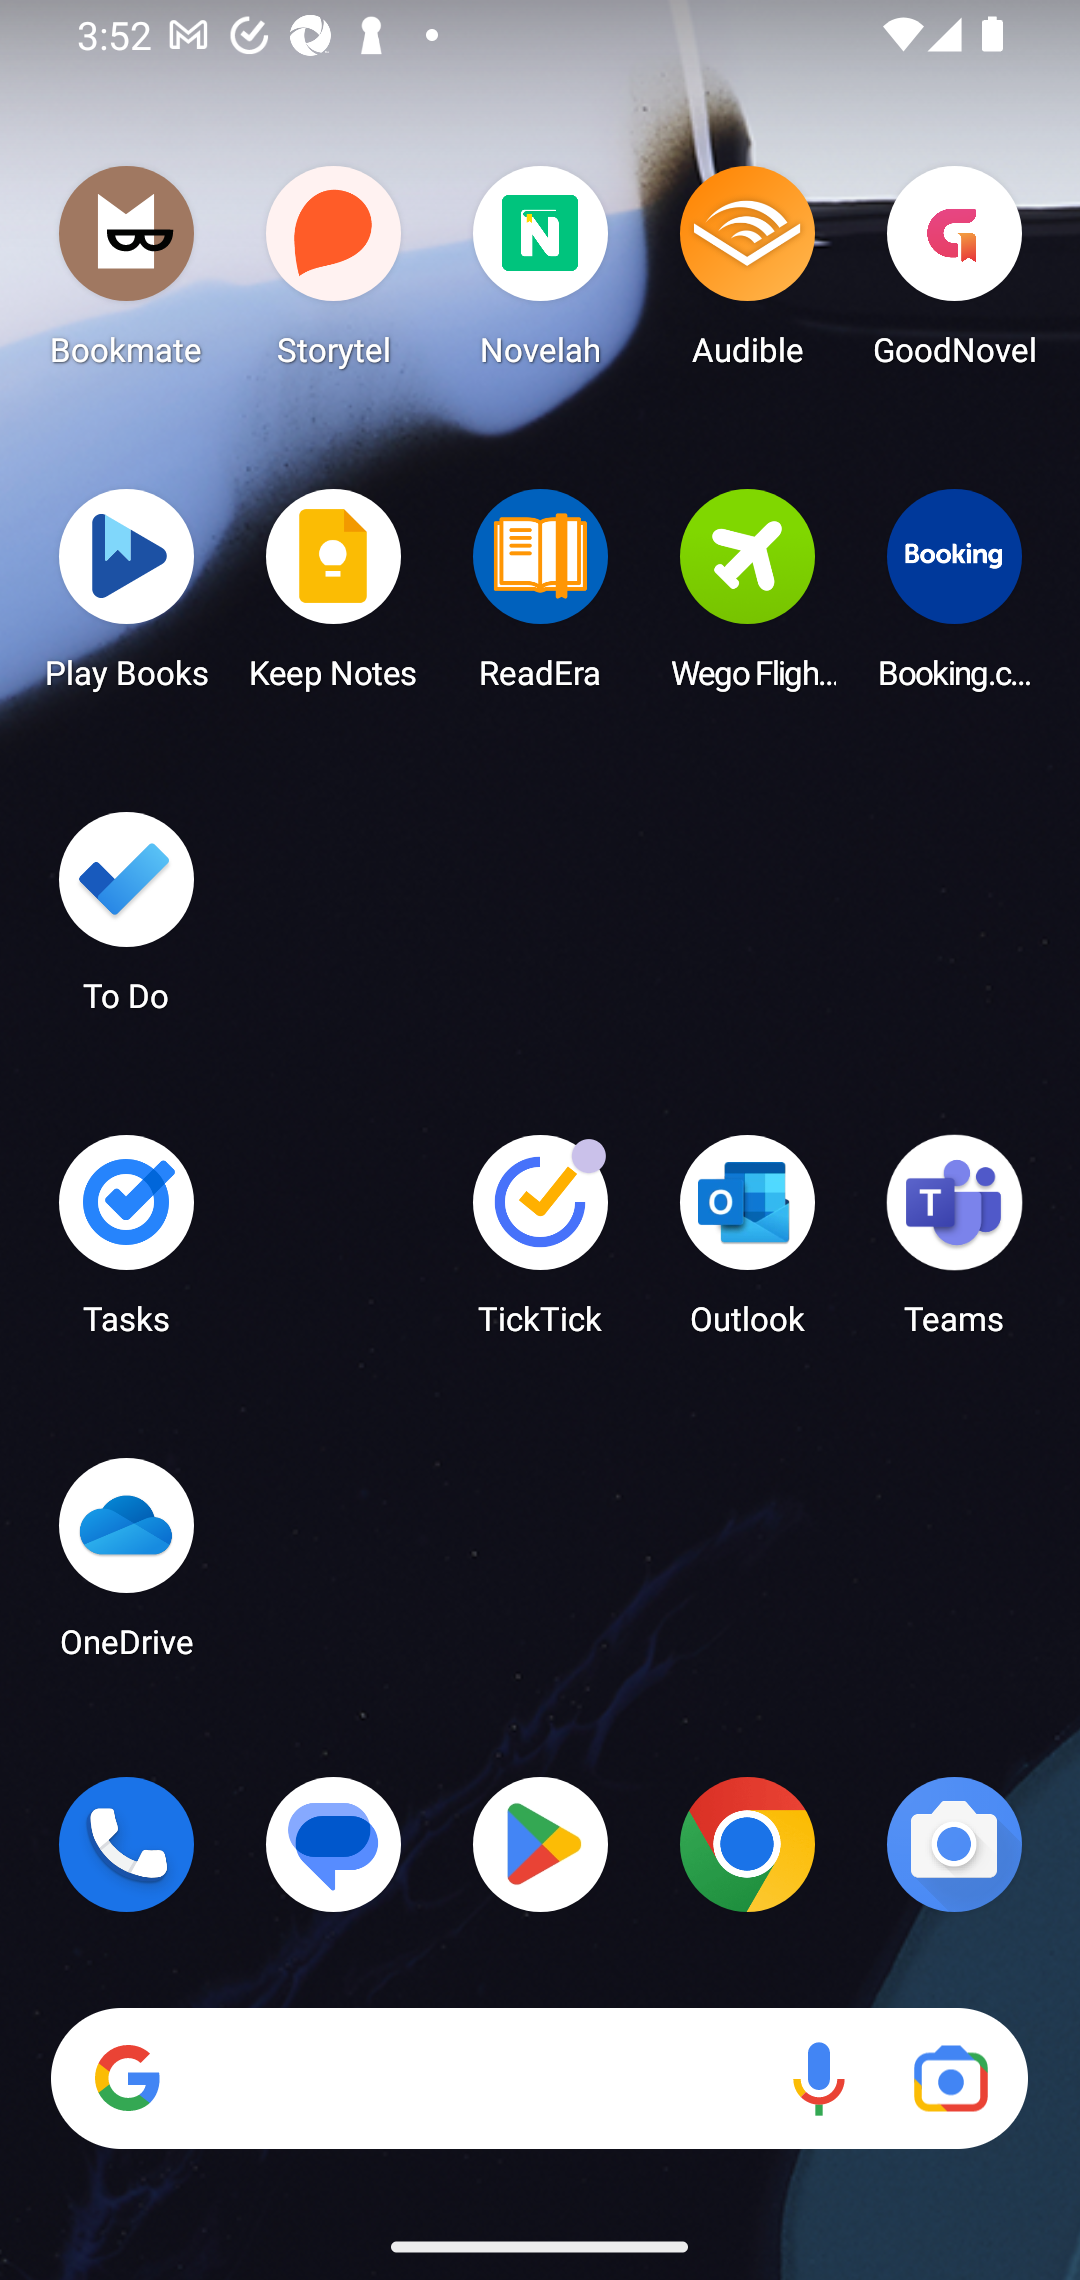  I want to click on Play Store, so click(540, 1844).